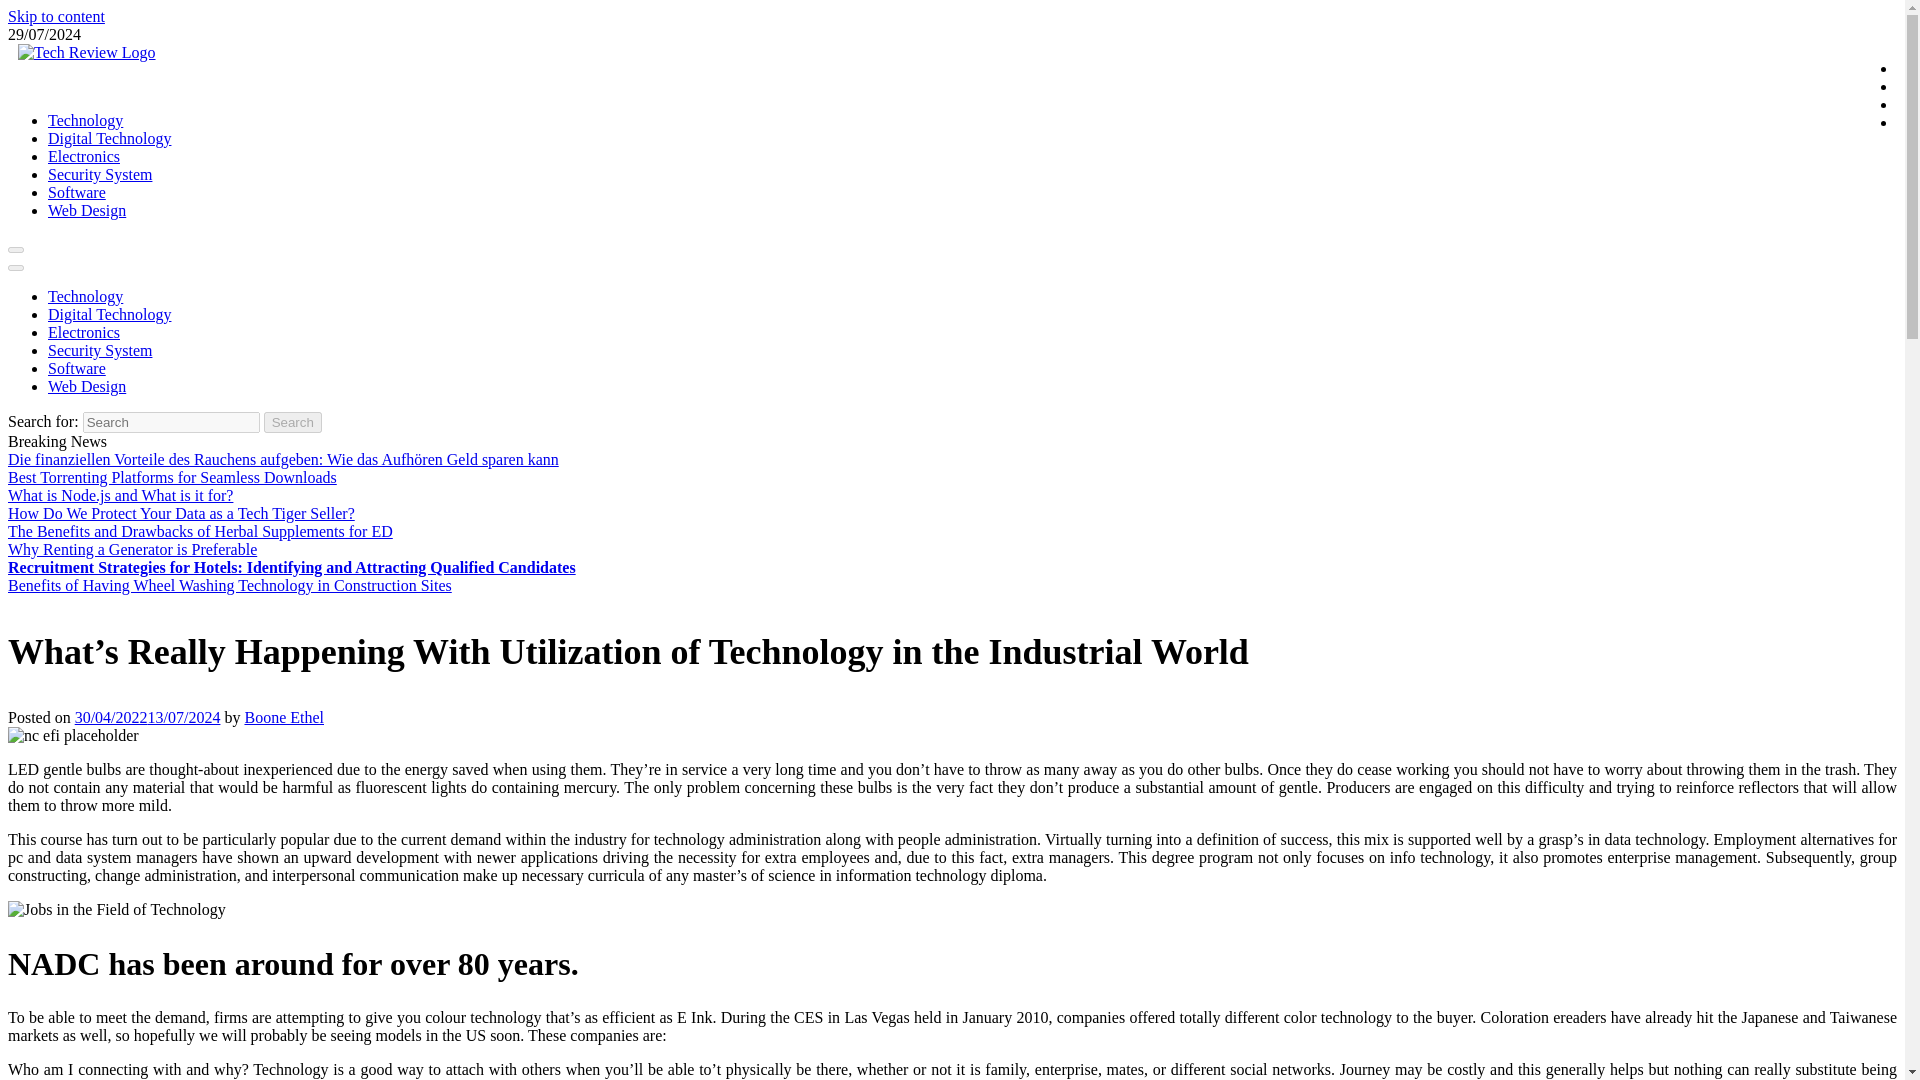 This screenshot has width=1920, height=1080. I want to click on How Do We Protect Your Data as a Tech Tiger Seller?, so click(181, 513).